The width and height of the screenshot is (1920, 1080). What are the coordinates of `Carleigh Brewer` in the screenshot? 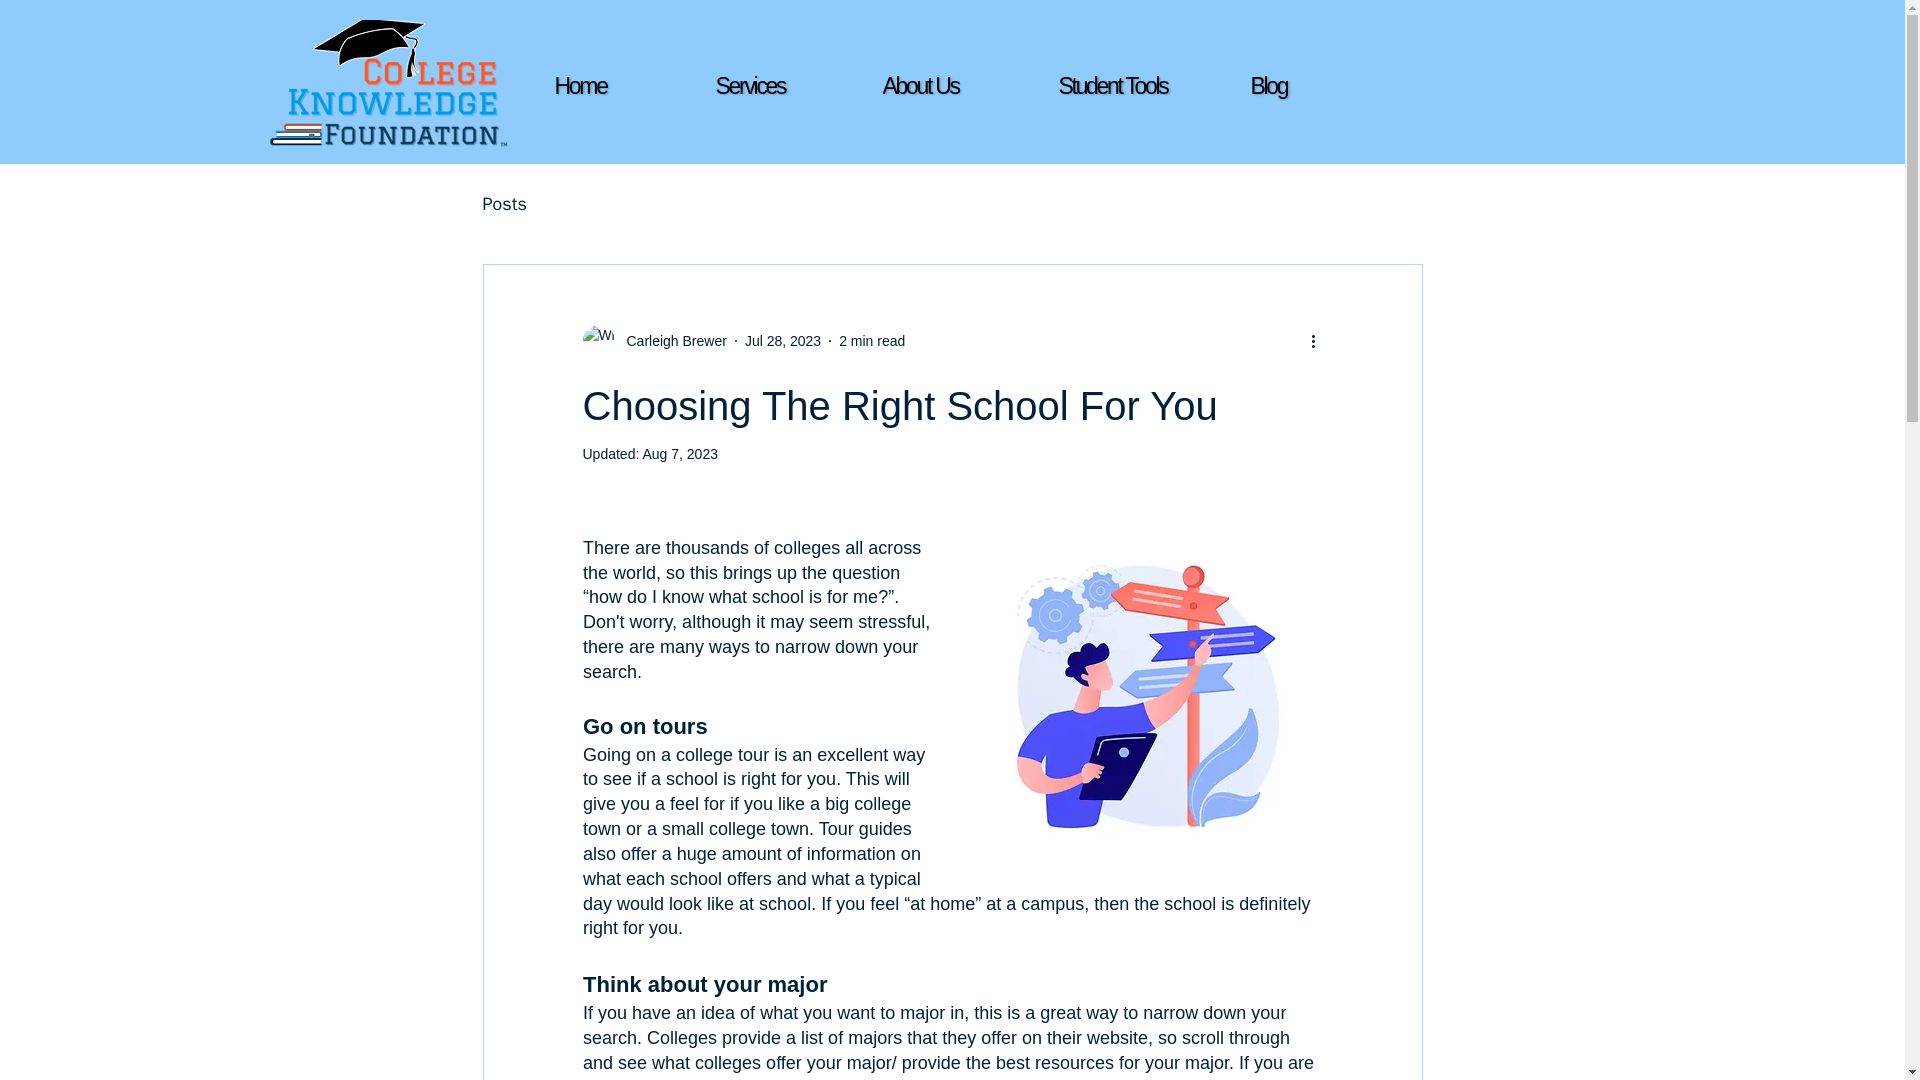 It's located at (670, 340).